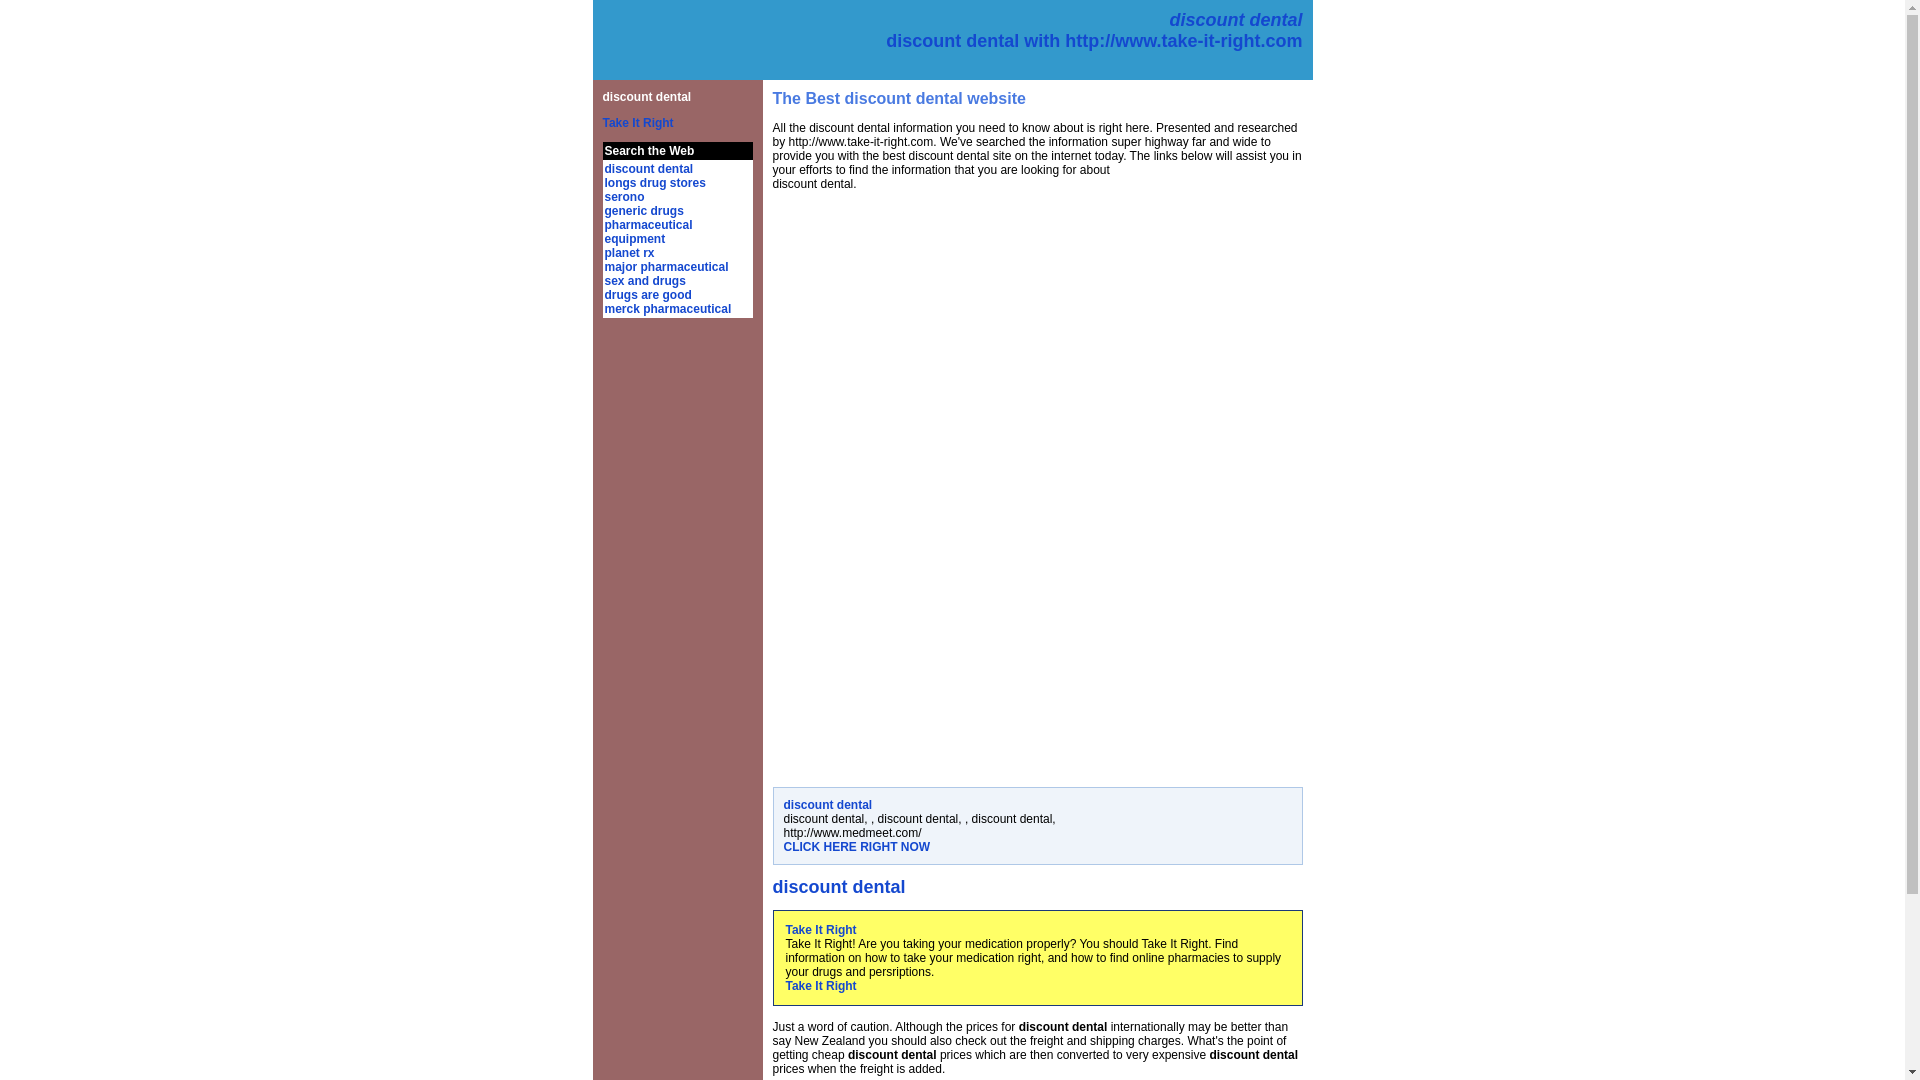 Image resolution: width=1920 pixels, height=1080 pixels. I want to click on Take It Right, so click(820, 930).